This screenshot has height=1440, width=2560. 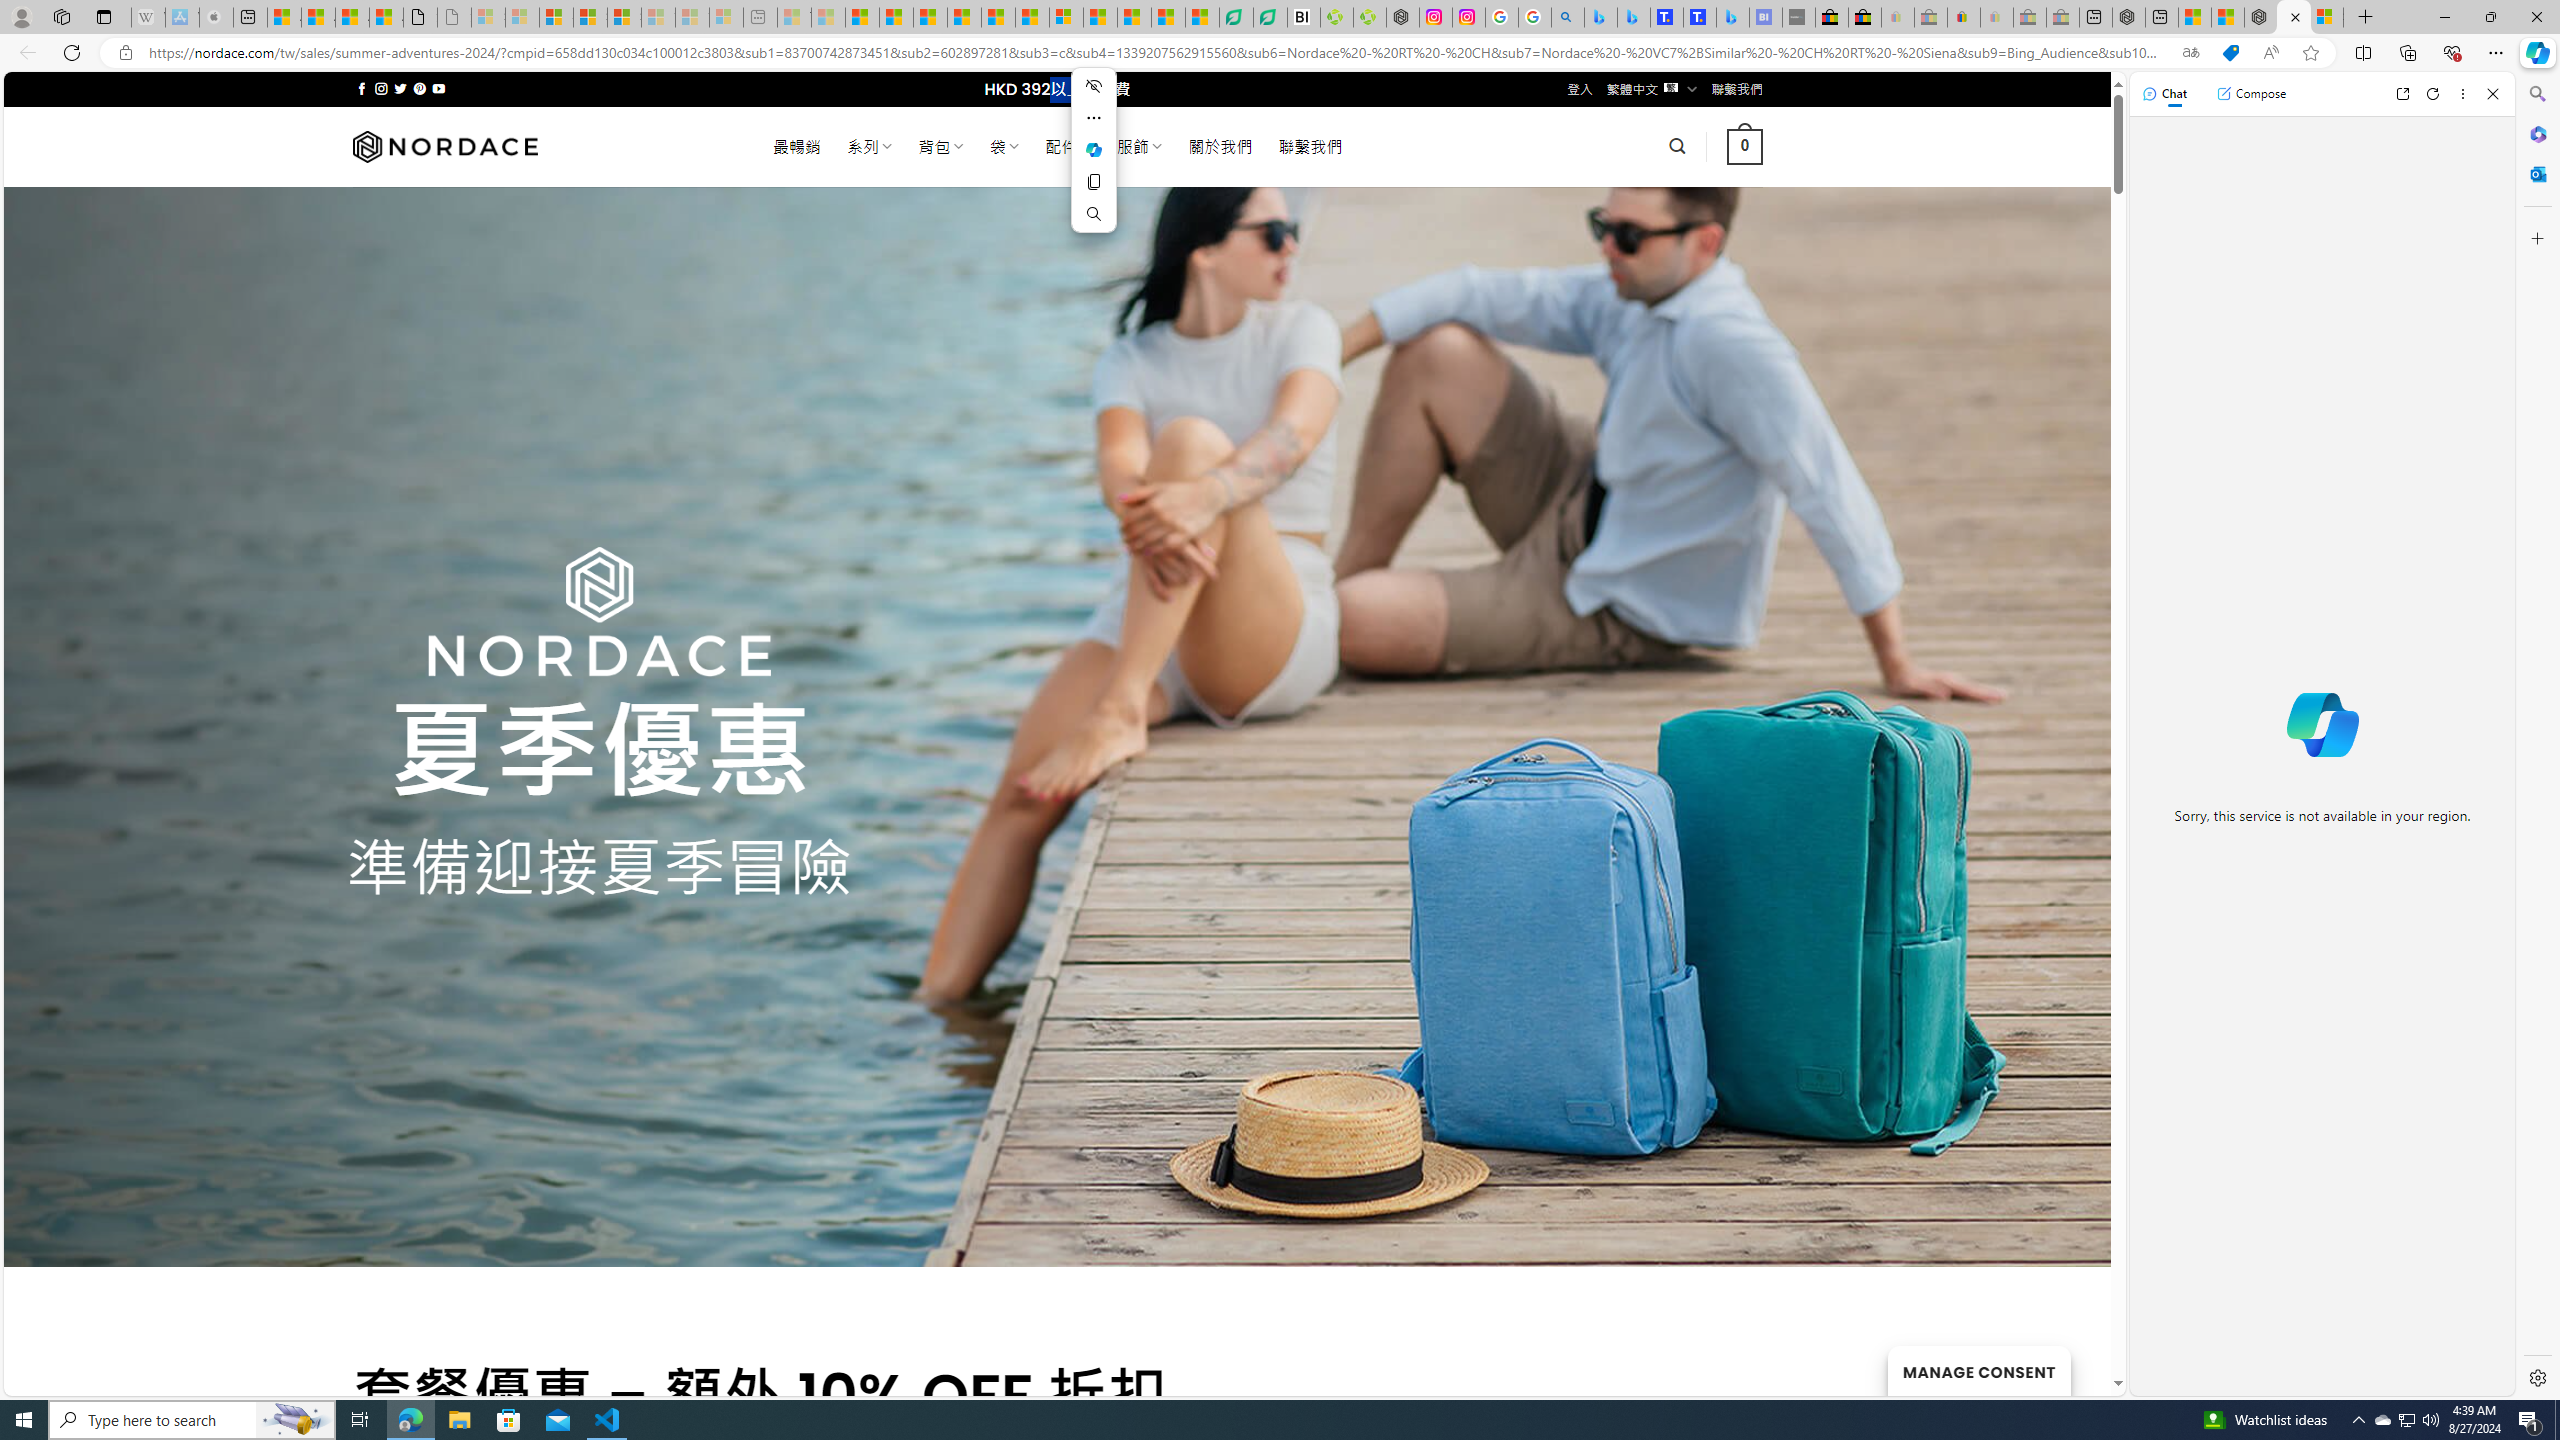 What do you see at coordinates (2536, 173) in the screenshot?
I see `Outlook` at bounding box center [2536, 173].